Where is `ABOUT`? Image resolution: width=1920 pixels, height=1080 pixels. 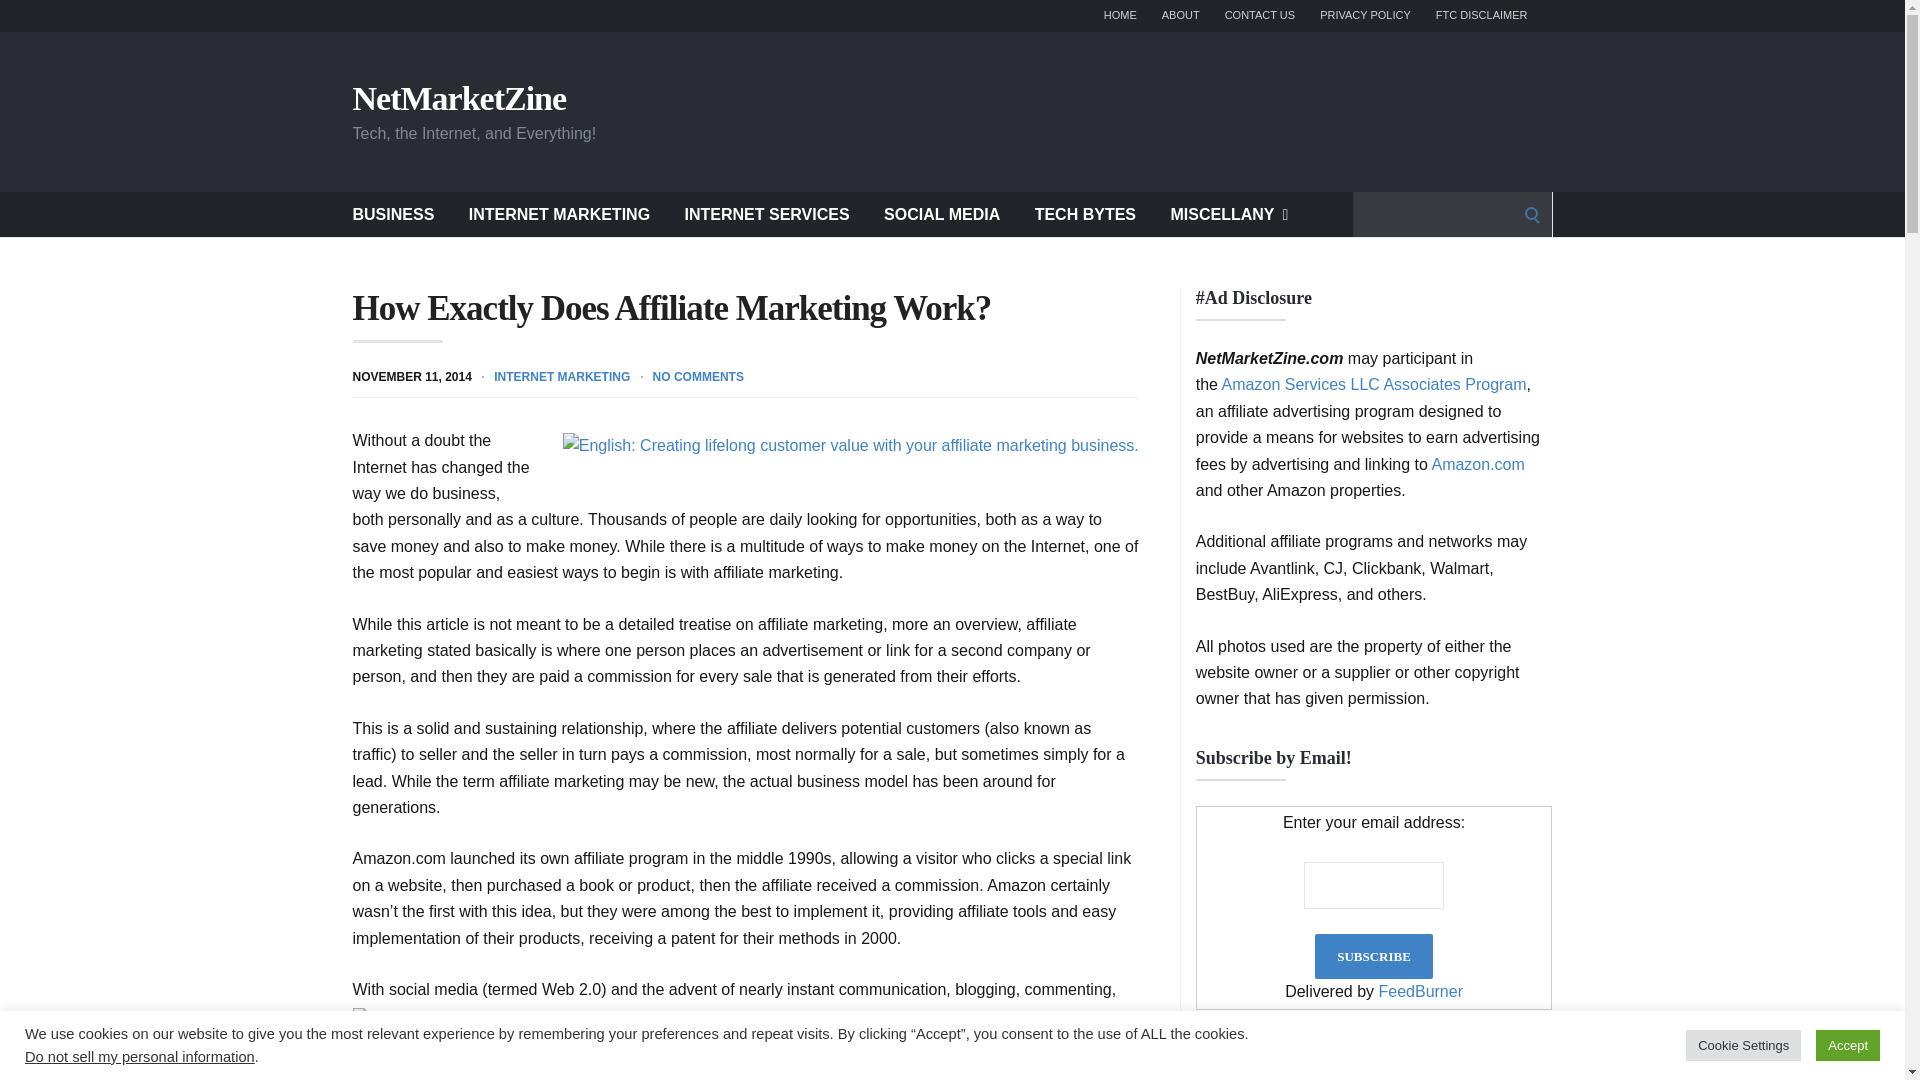 ABOUT is located at coordinates (1180, 16).